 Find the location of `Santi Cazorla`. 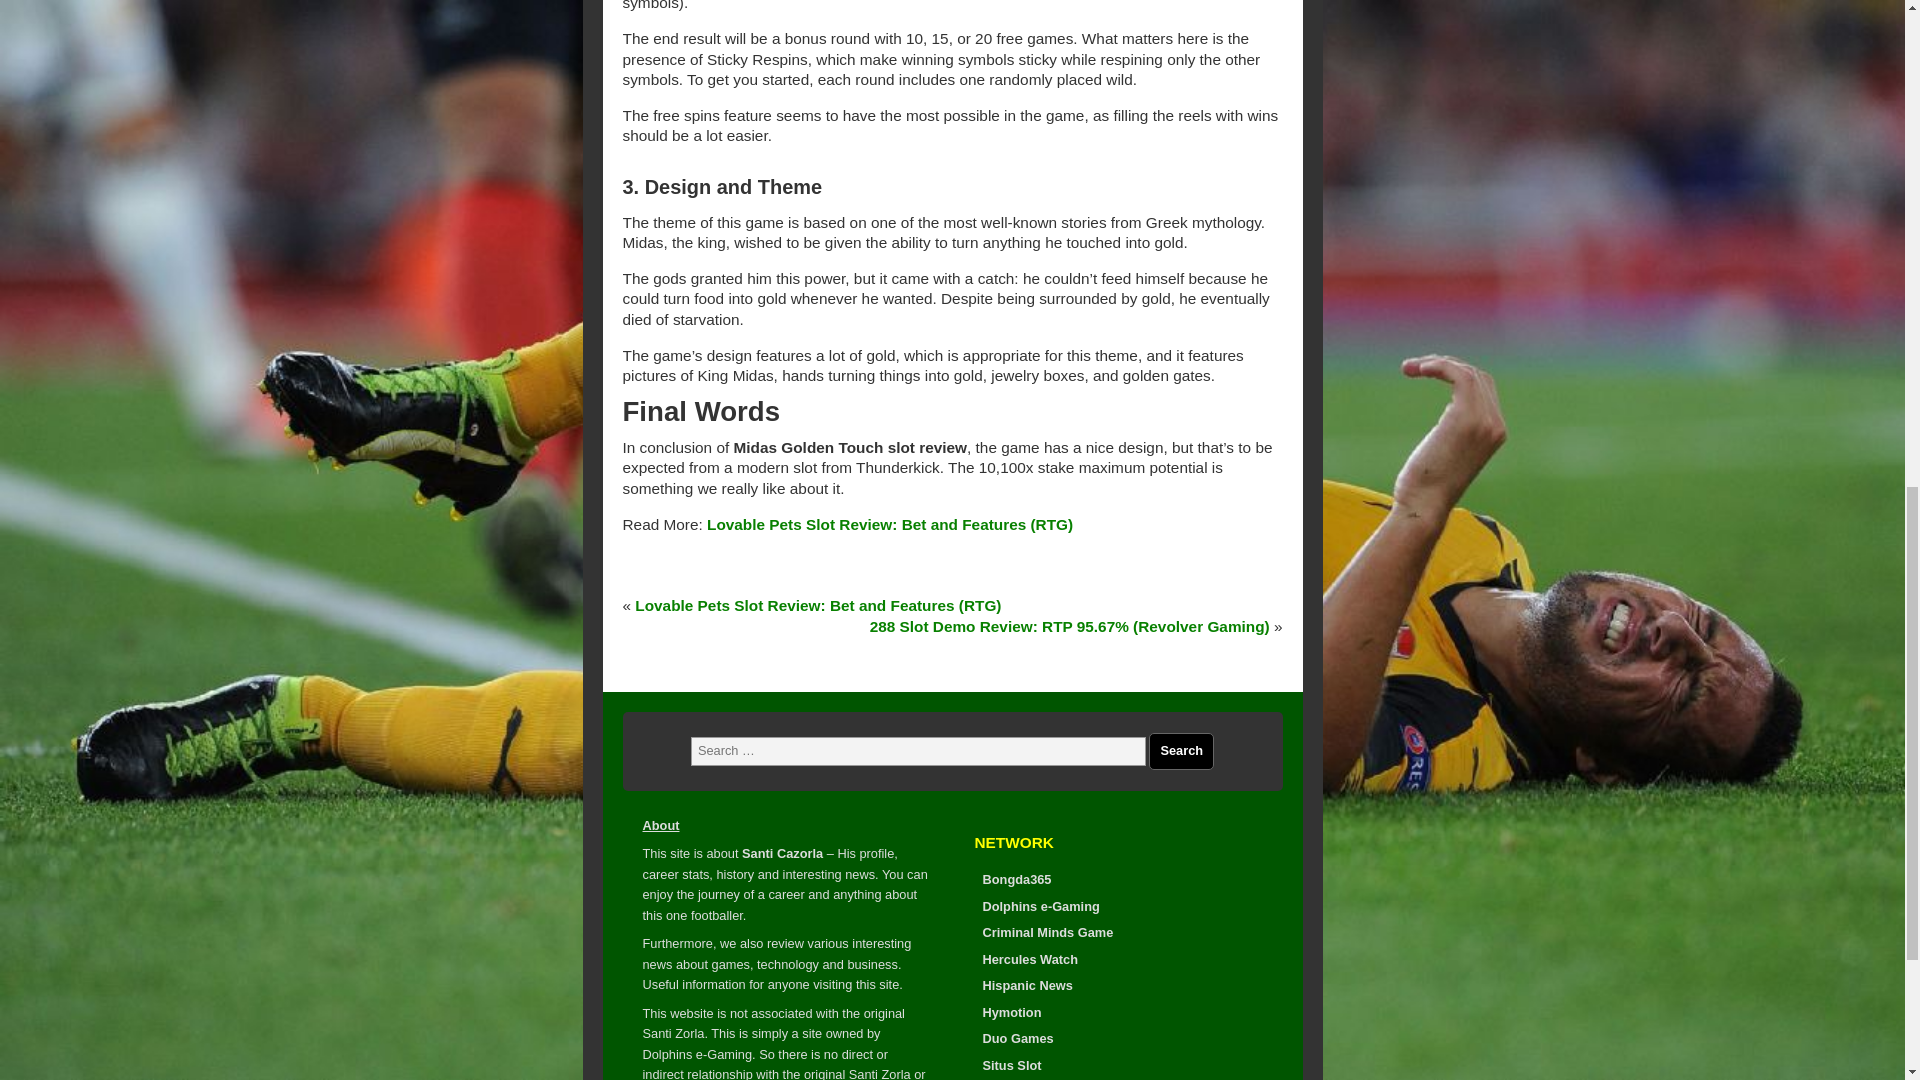

Santi Cazorla is located at coordinates (782, 852).